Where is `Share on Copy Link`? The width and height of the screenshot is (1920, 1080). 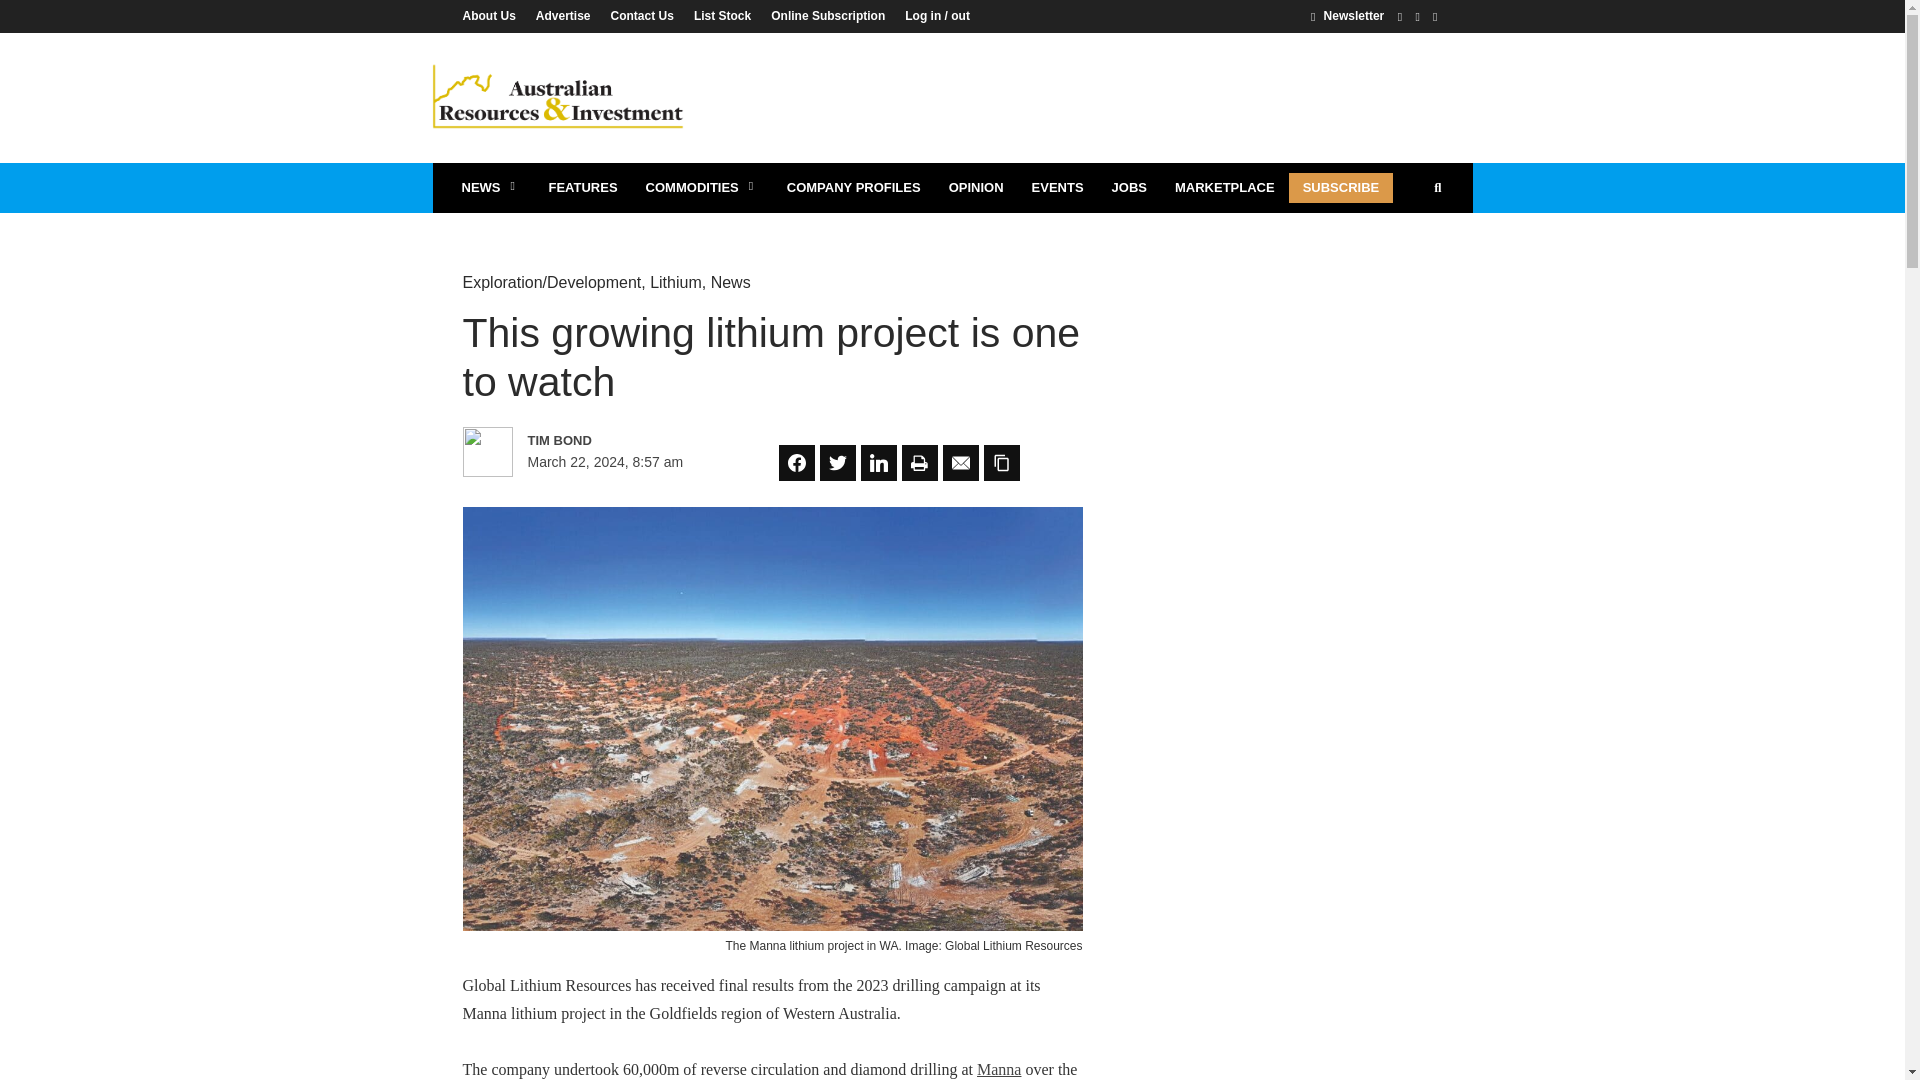
Share on Copy Link is located at coordinates (1001, 462).